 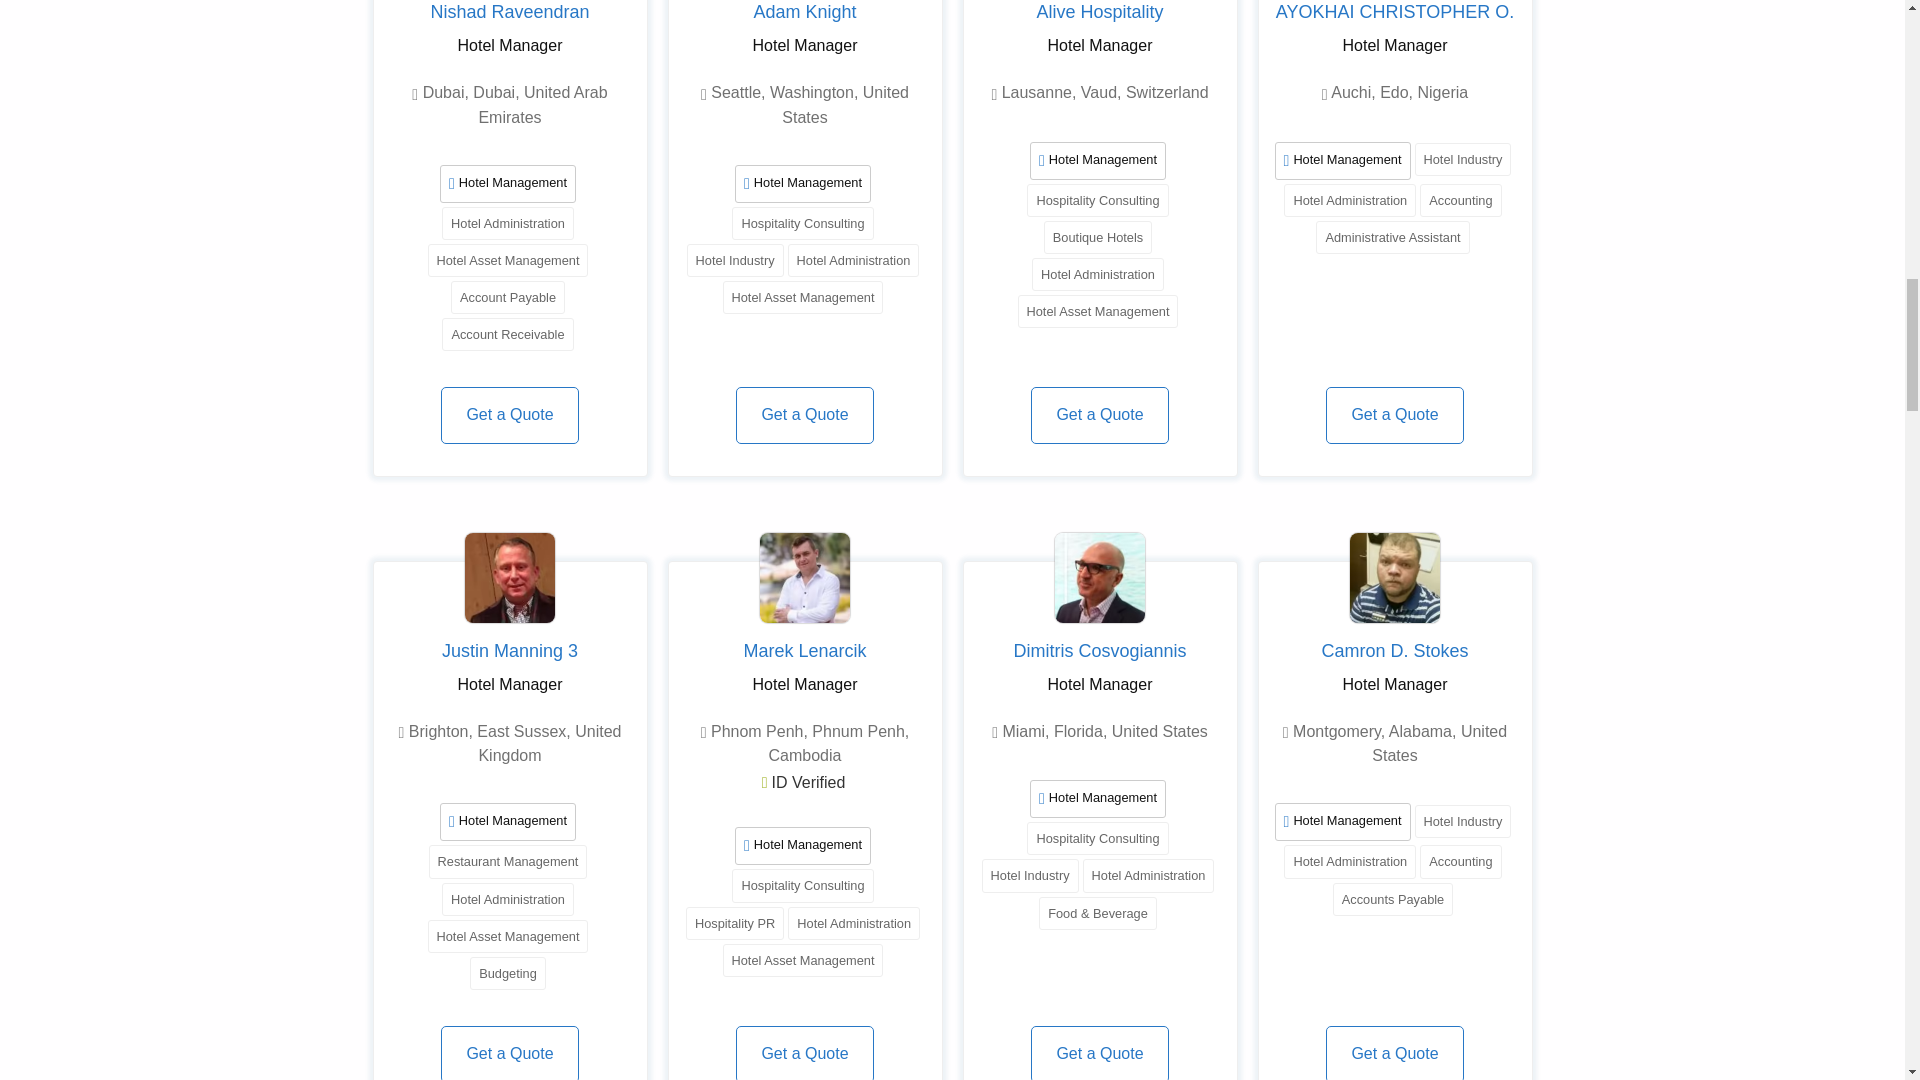 What do you see at coordinates (1099, 578) in the screenshot?
I see `View Service Offered By Dimitris Cosvogiannis ` at bounding box center [1099, 578].